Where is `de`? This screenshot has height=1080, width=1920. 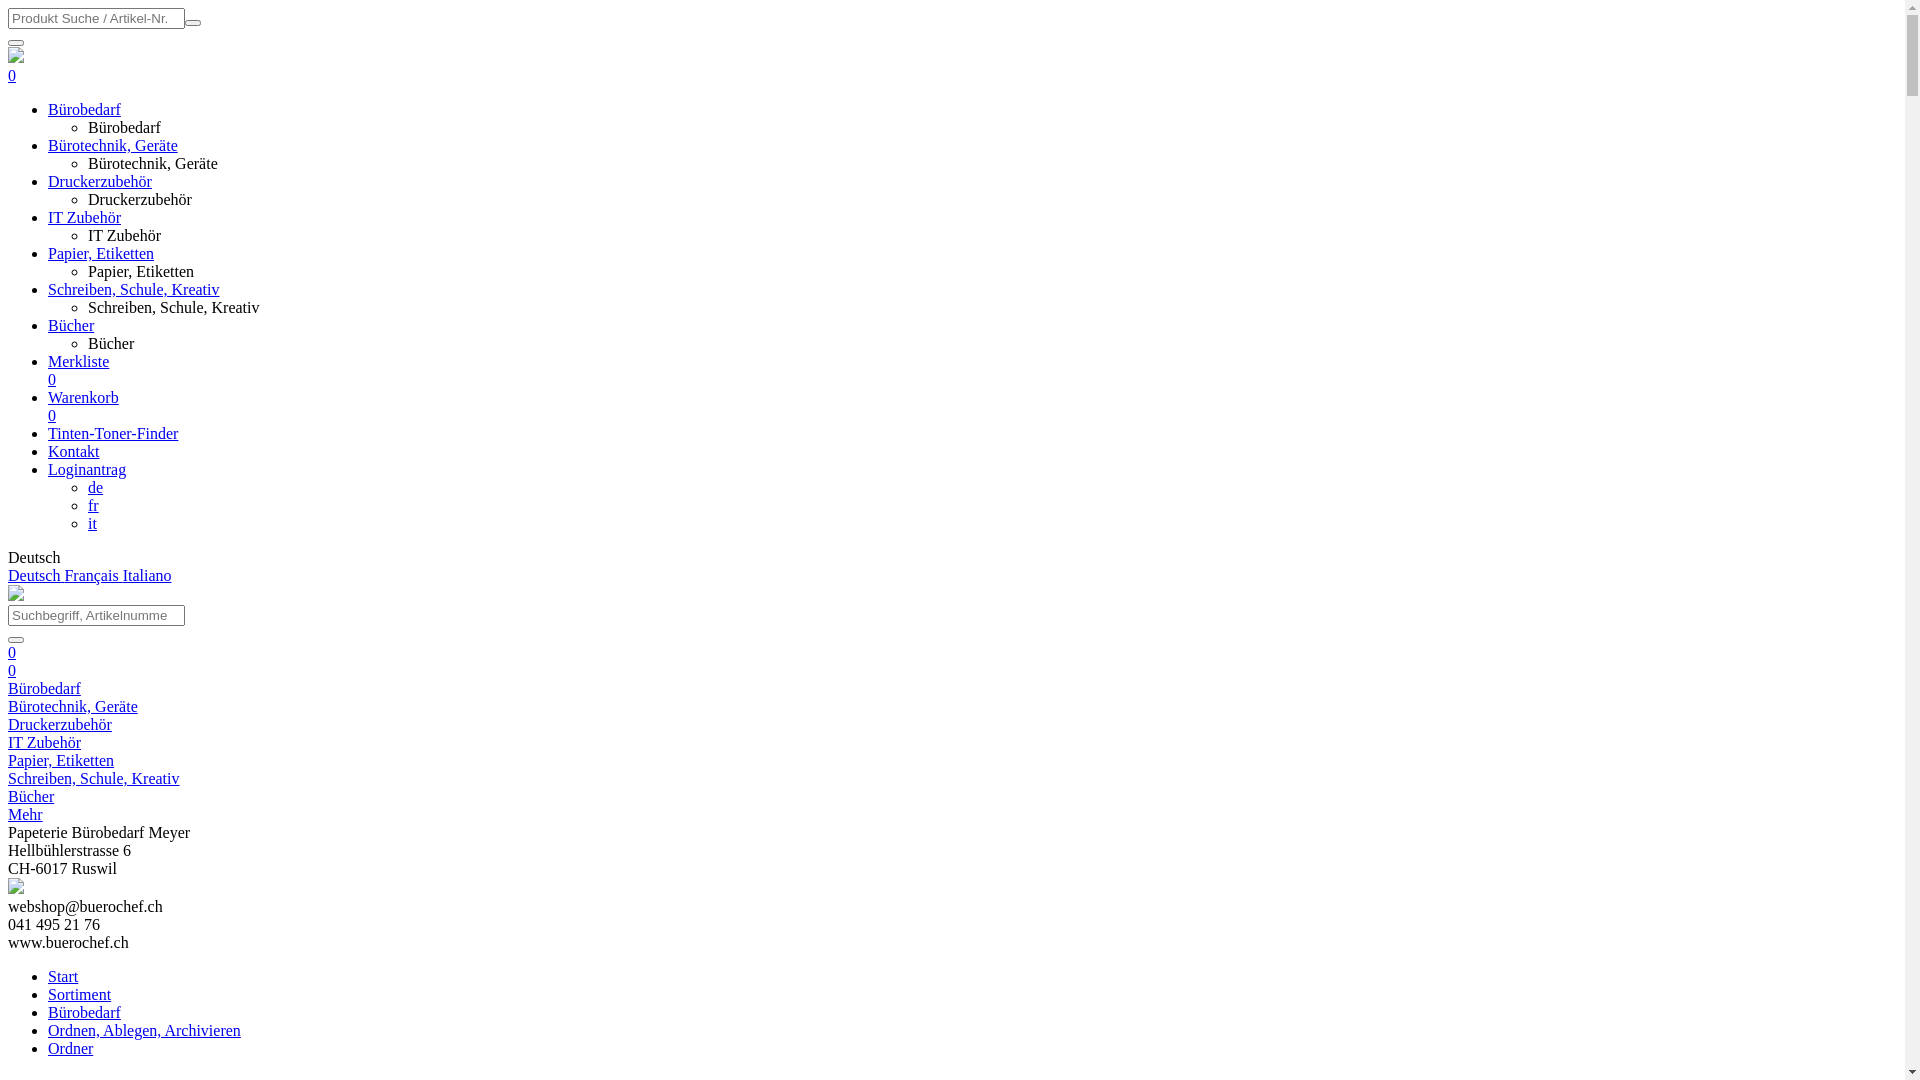 de is located at coordinates (96, 488).